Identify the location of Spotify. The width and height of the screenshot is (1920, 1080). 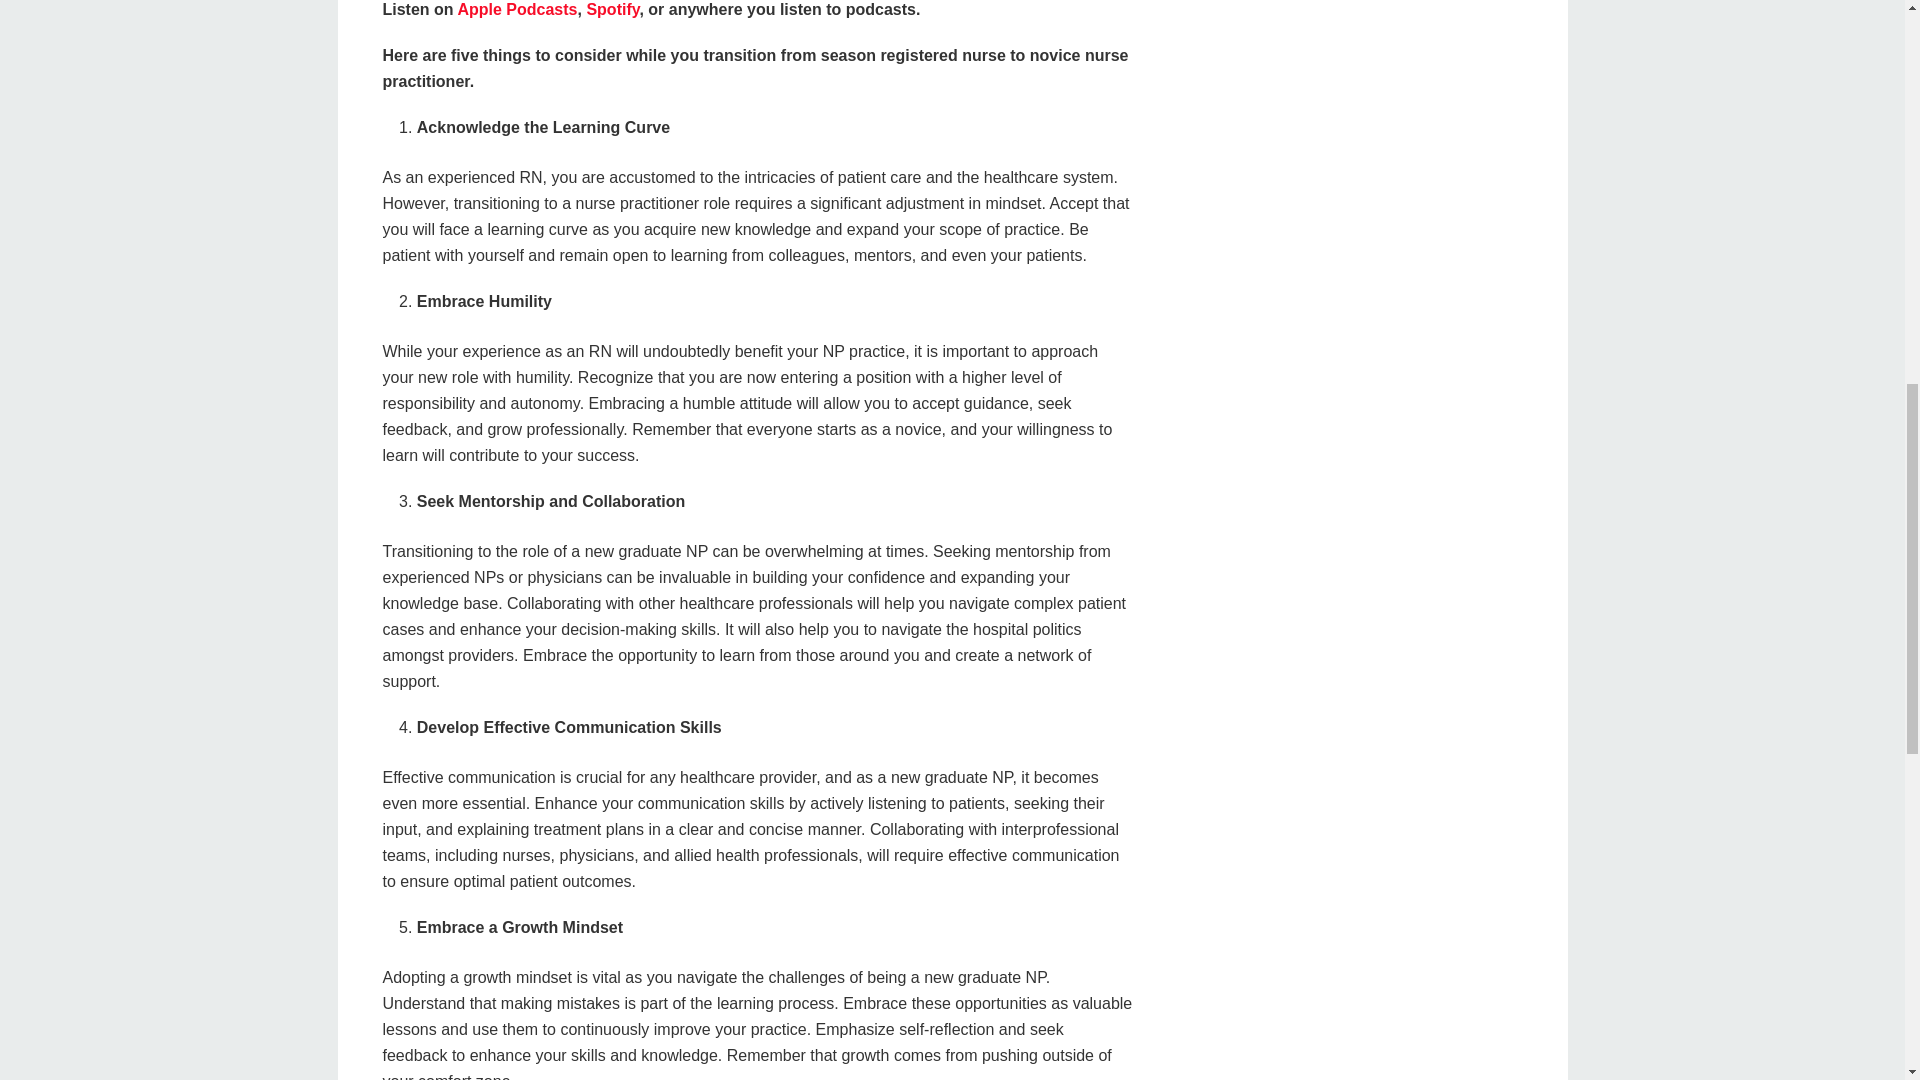
(610, 10).